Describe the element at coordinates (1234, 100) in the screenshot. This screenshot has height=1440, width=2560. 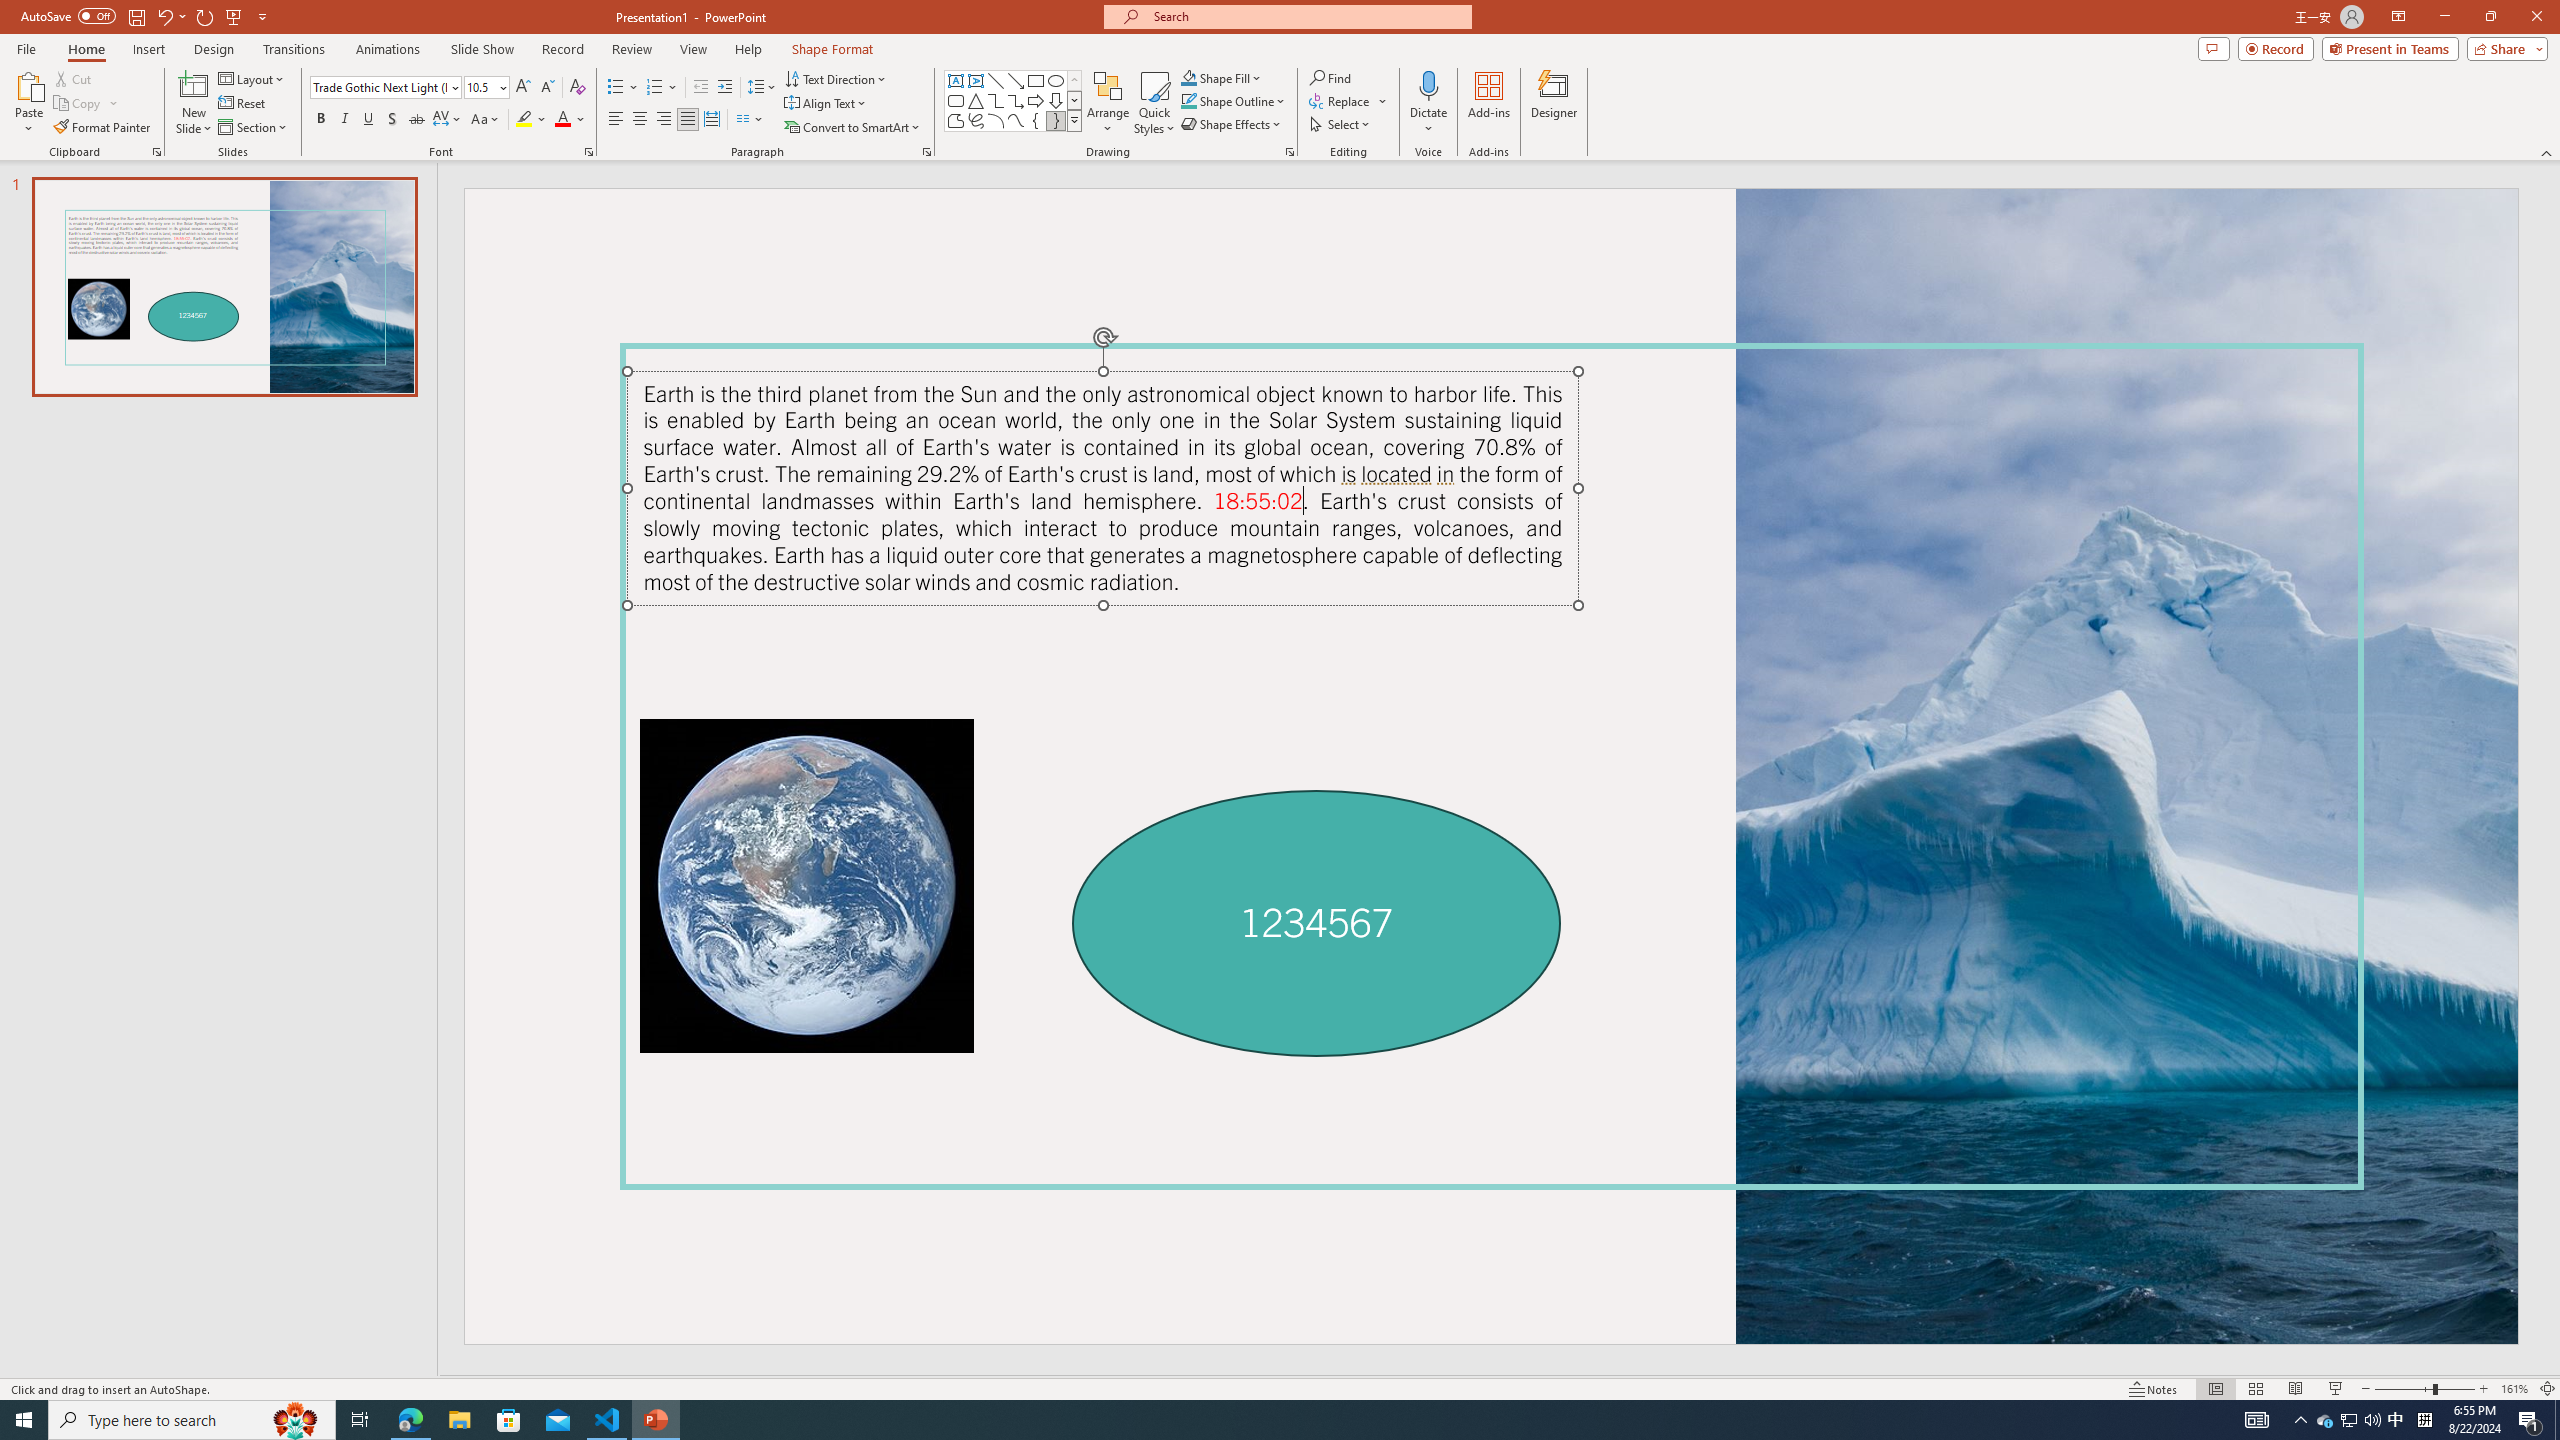
I see `Shape Outline` at that location.